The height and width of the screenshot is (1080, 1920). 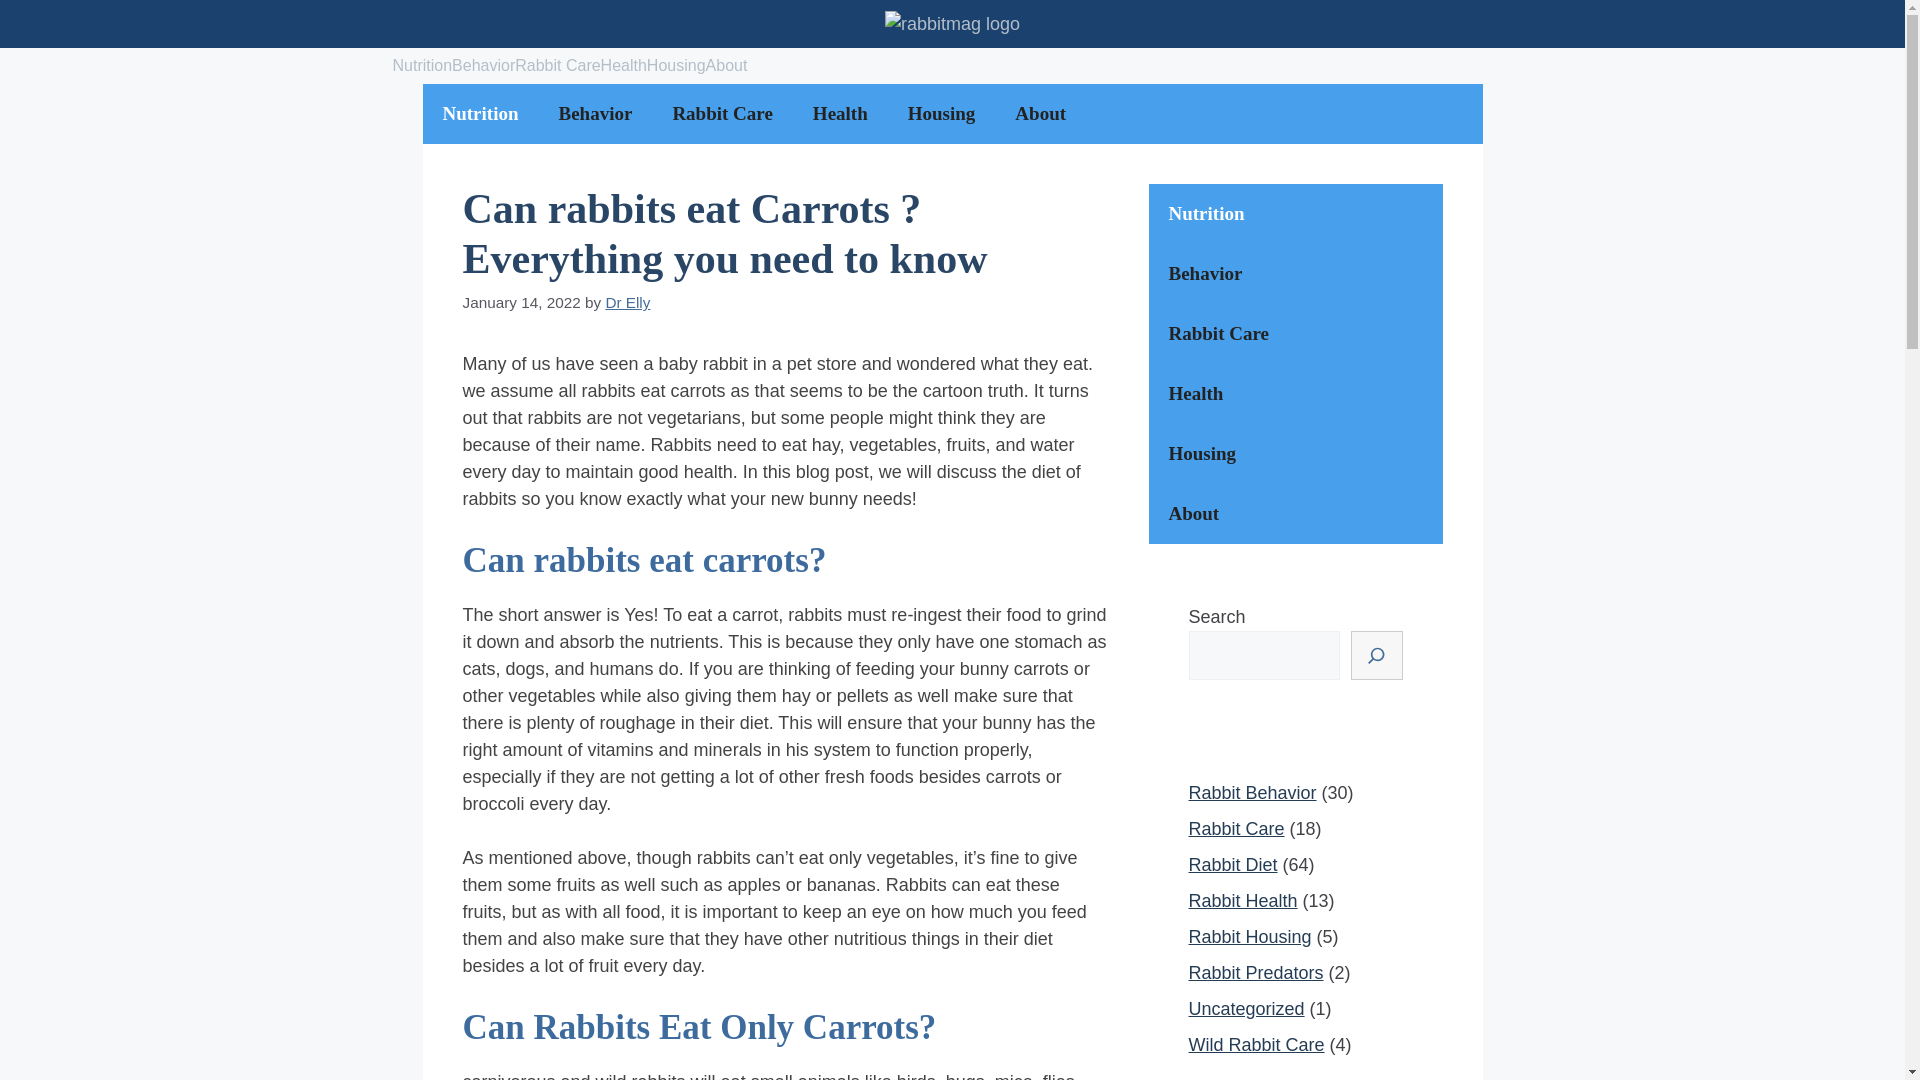 What do you see at coordinates (480, 114) in the screenshot?
I see `Nutrition` at bounding box center [480, 114].